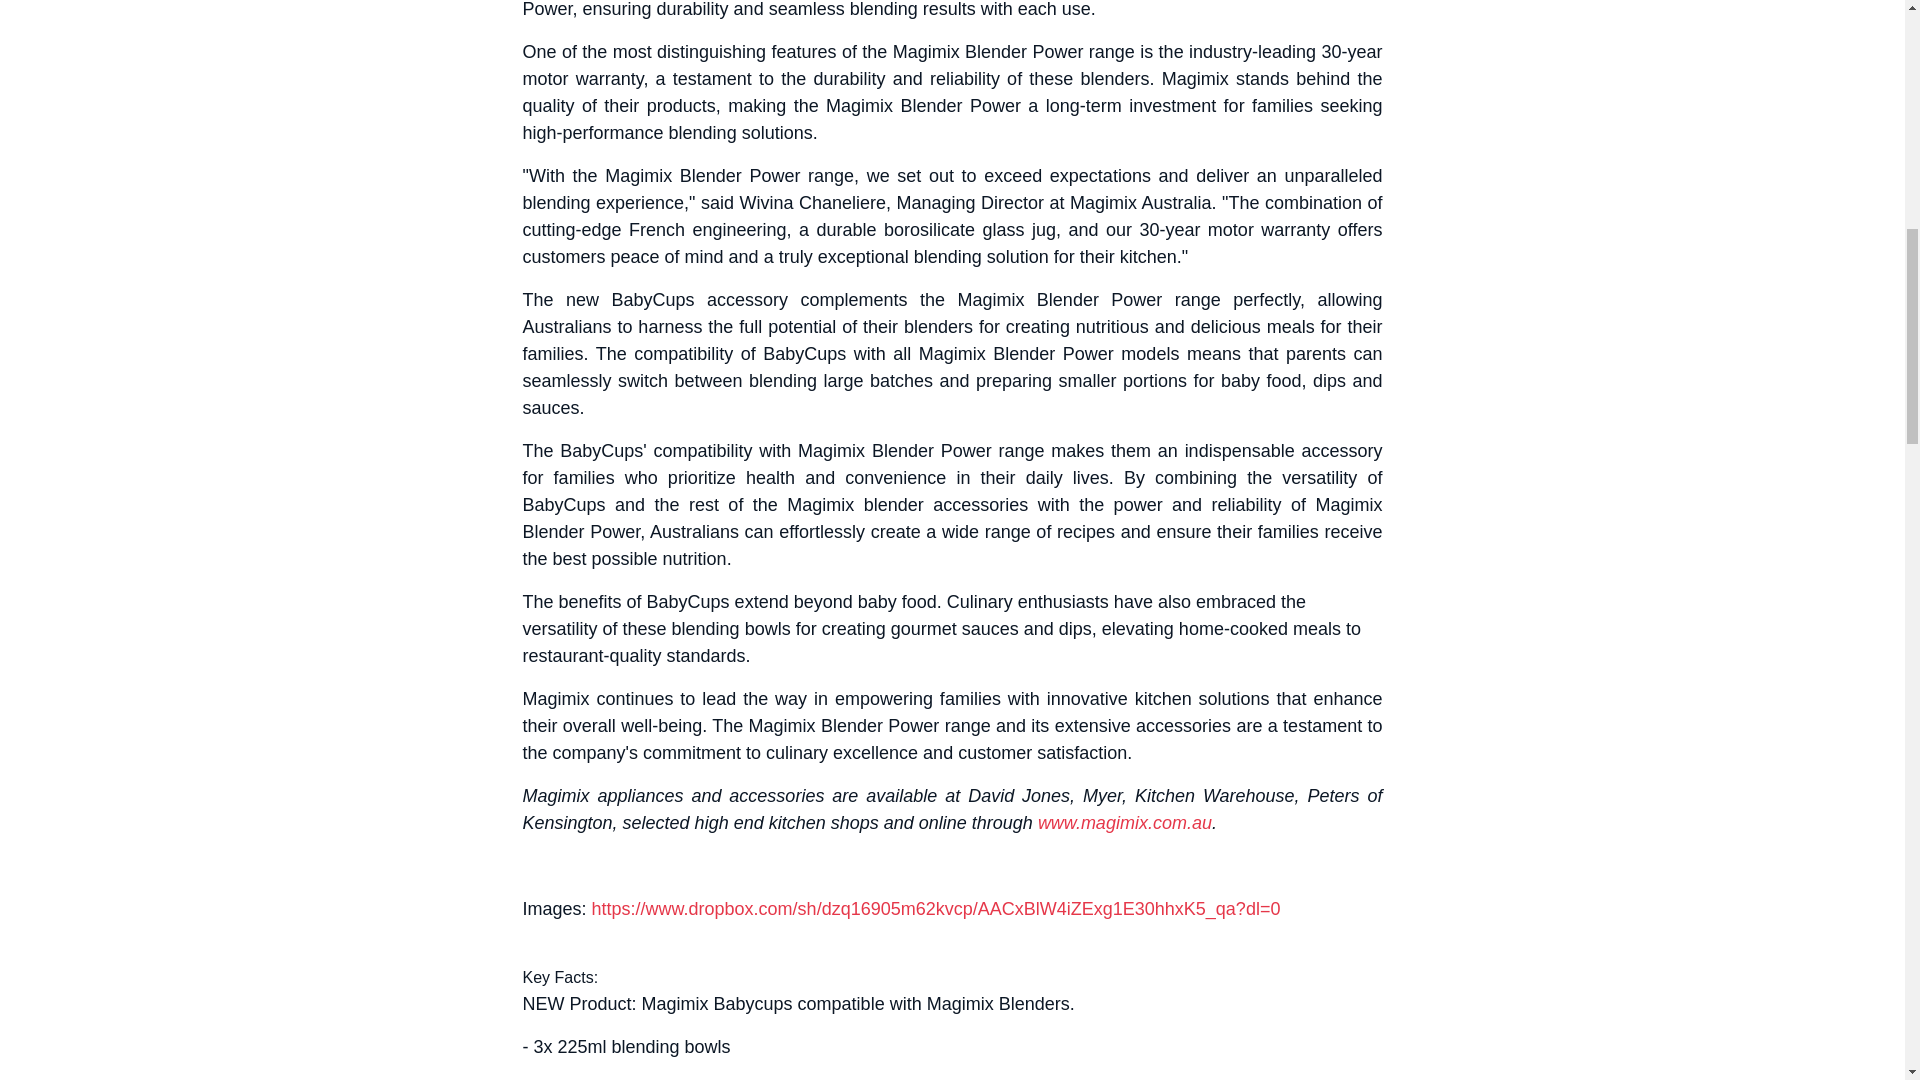 Image resolution: width=1920 pixels, height=1080 pixels. What do you see at coordinates (1124, 822) in the screenshot?
I see `www.magimix.com.au` at bounding box center [1124, 822].